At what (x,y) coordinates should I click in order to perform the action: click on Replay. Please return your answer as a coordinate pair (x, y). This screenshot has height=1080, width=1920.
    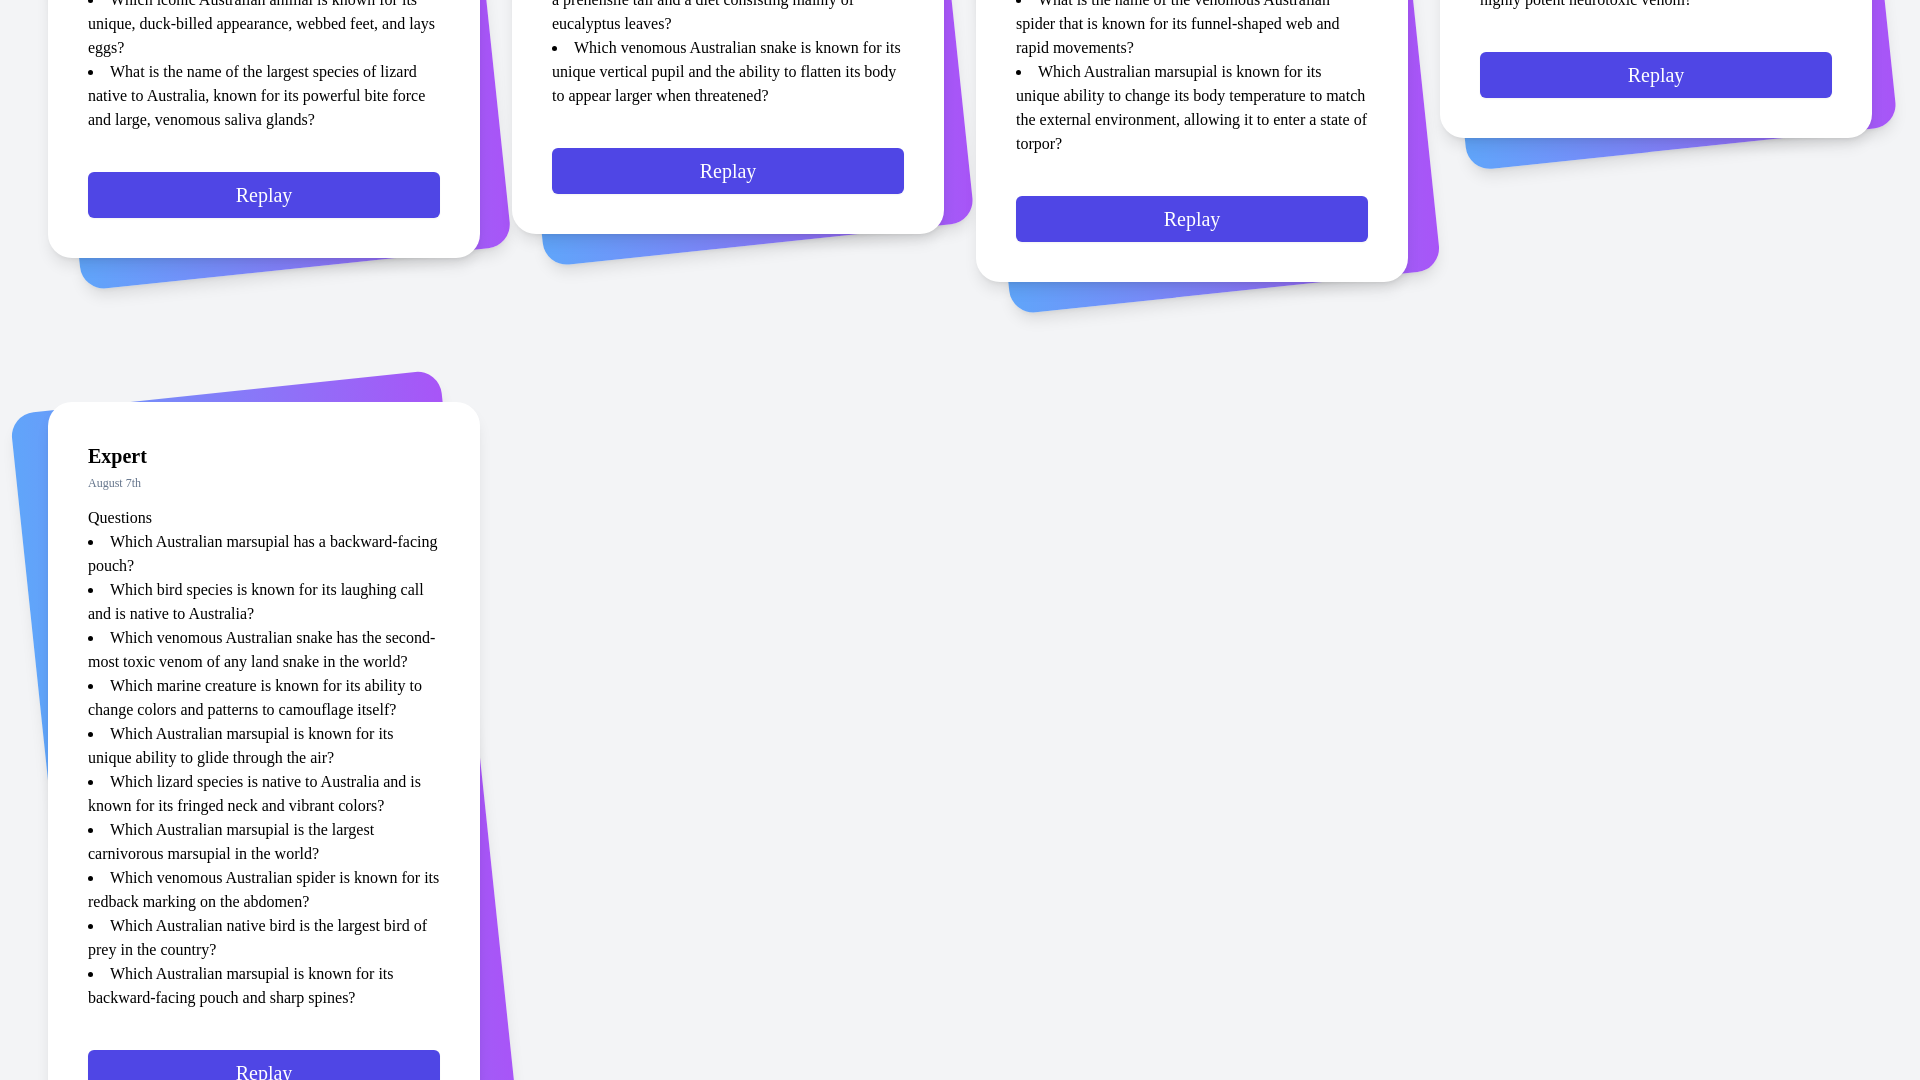
    Looking at the image, I should click on (728, 182).